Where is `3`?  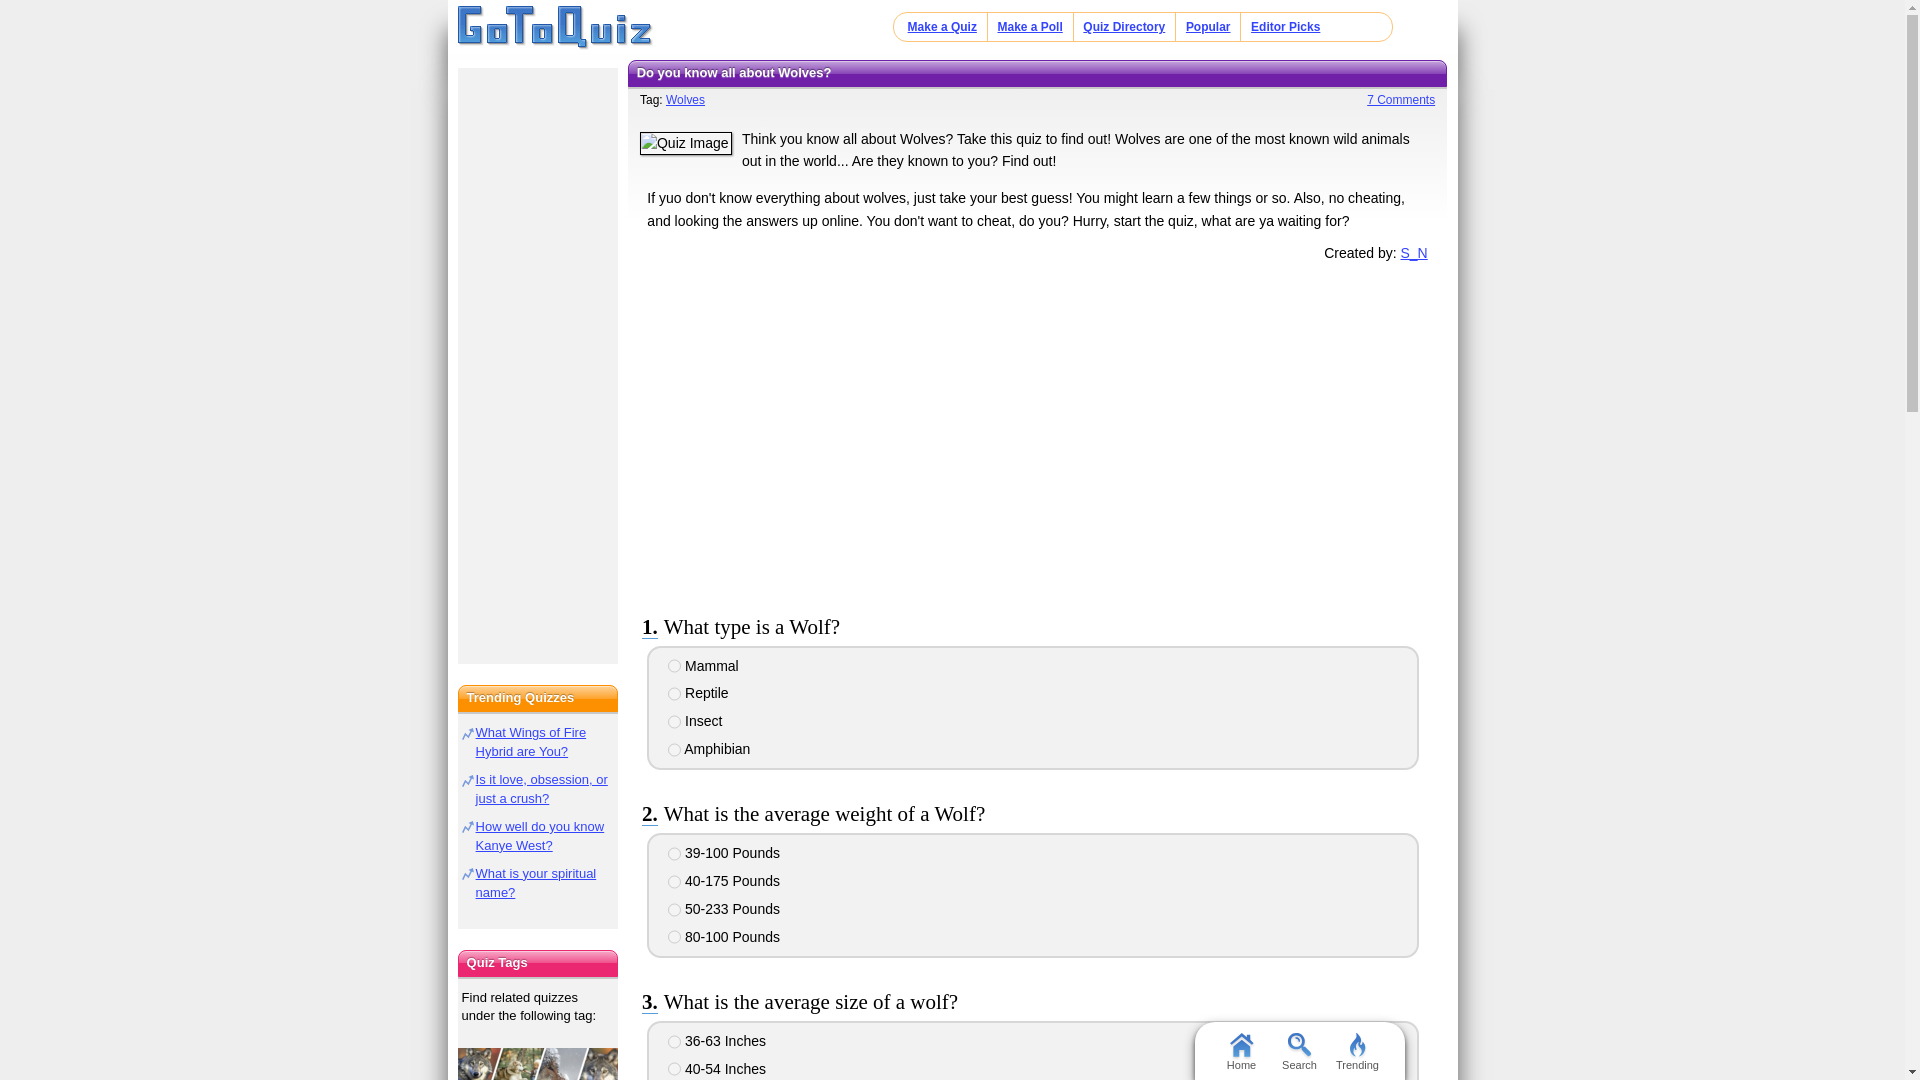 3 is located at coordinates (674, 909).